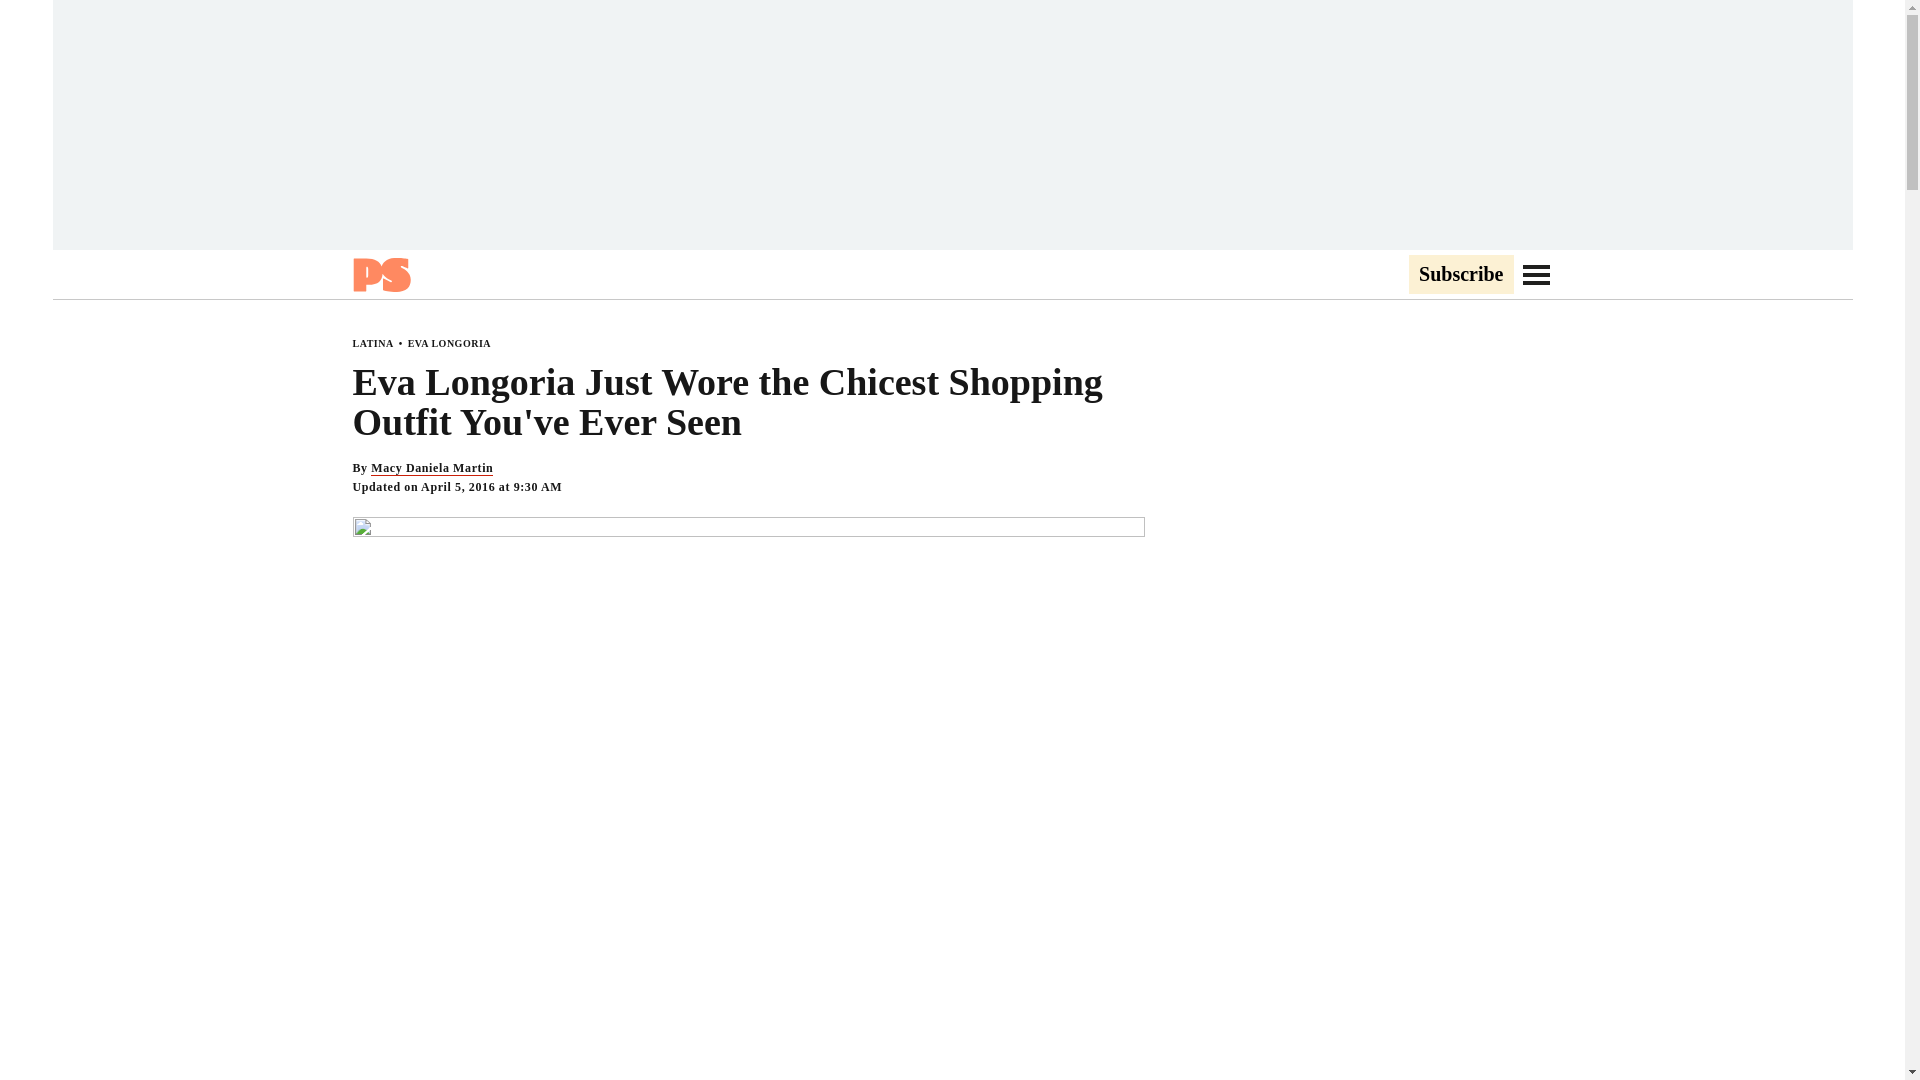 Image resolution: width=1920 pixels, height=1080 pixels. Describe the element at coordinates (1536, 274) in the screenshot. I see `Go to Navigation` at that location.